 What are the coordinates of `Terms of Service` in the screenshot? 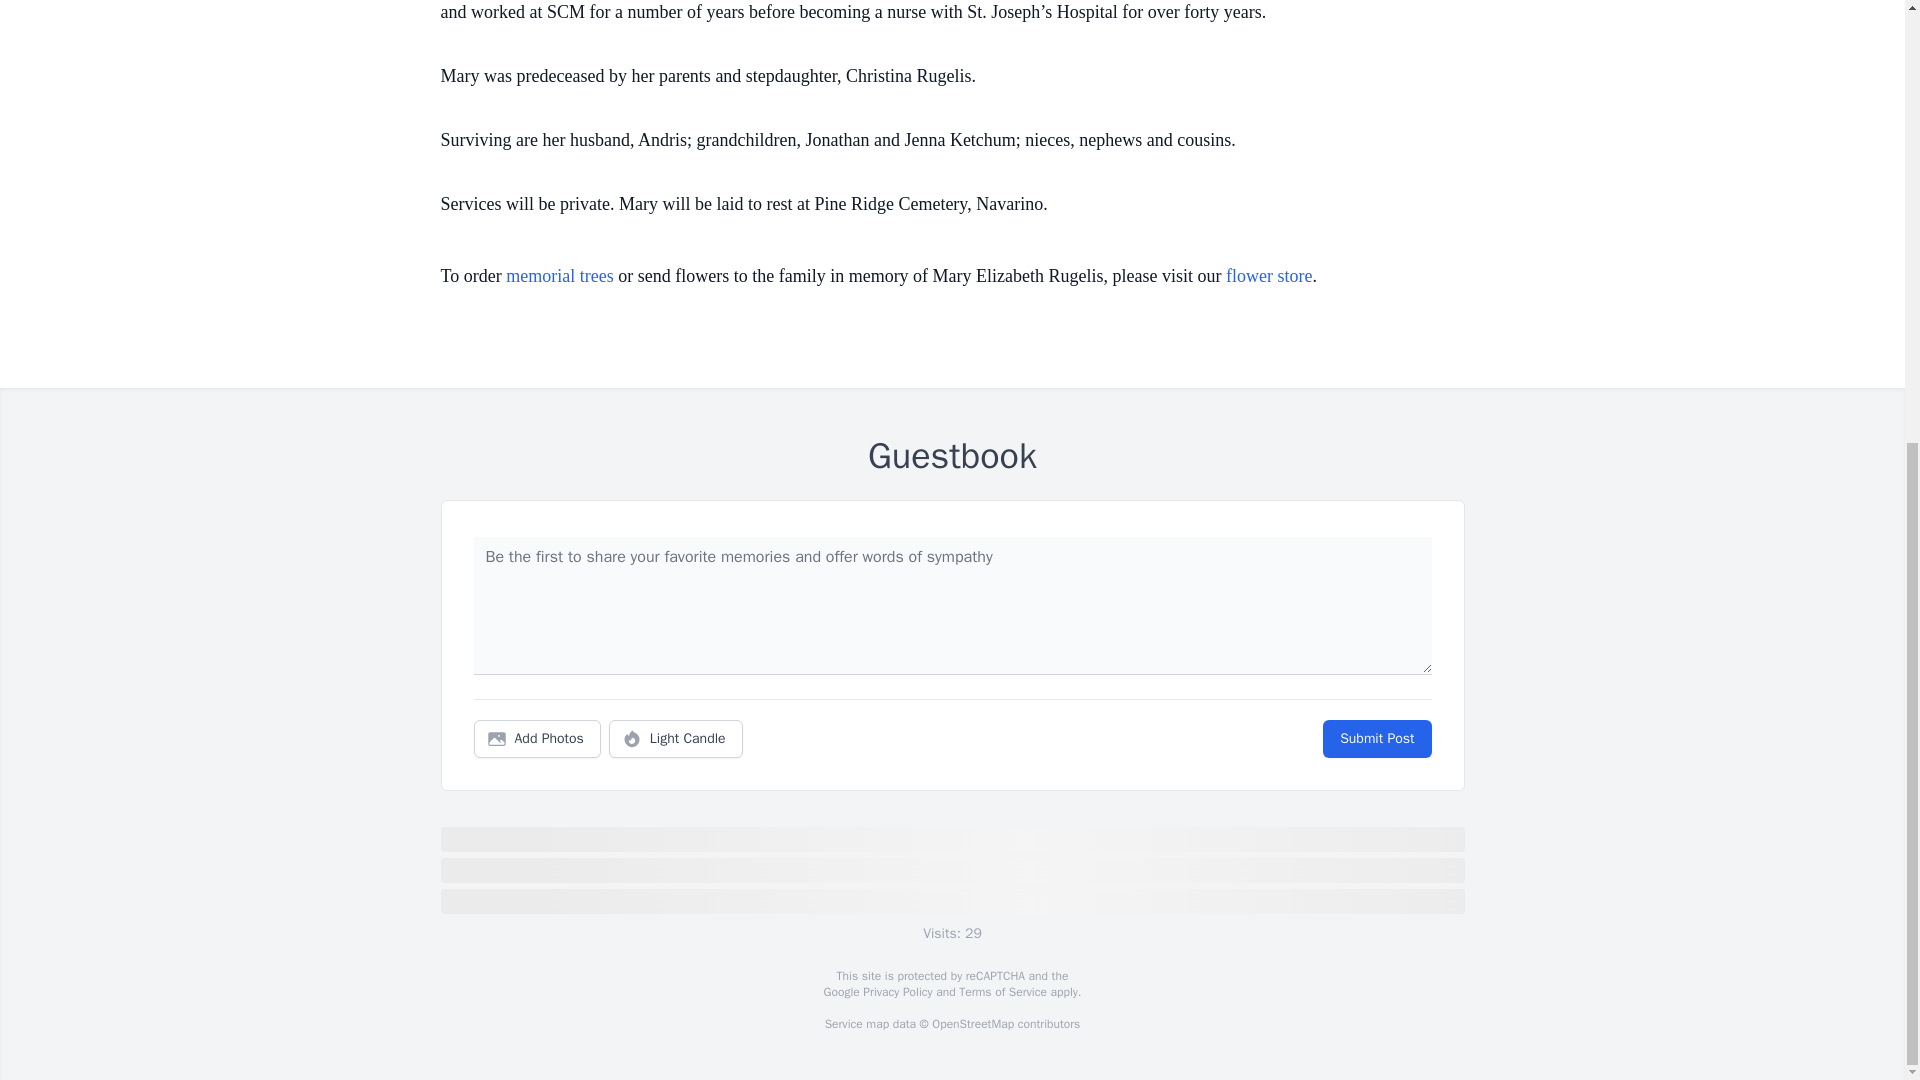 It's located at (1002, 992).